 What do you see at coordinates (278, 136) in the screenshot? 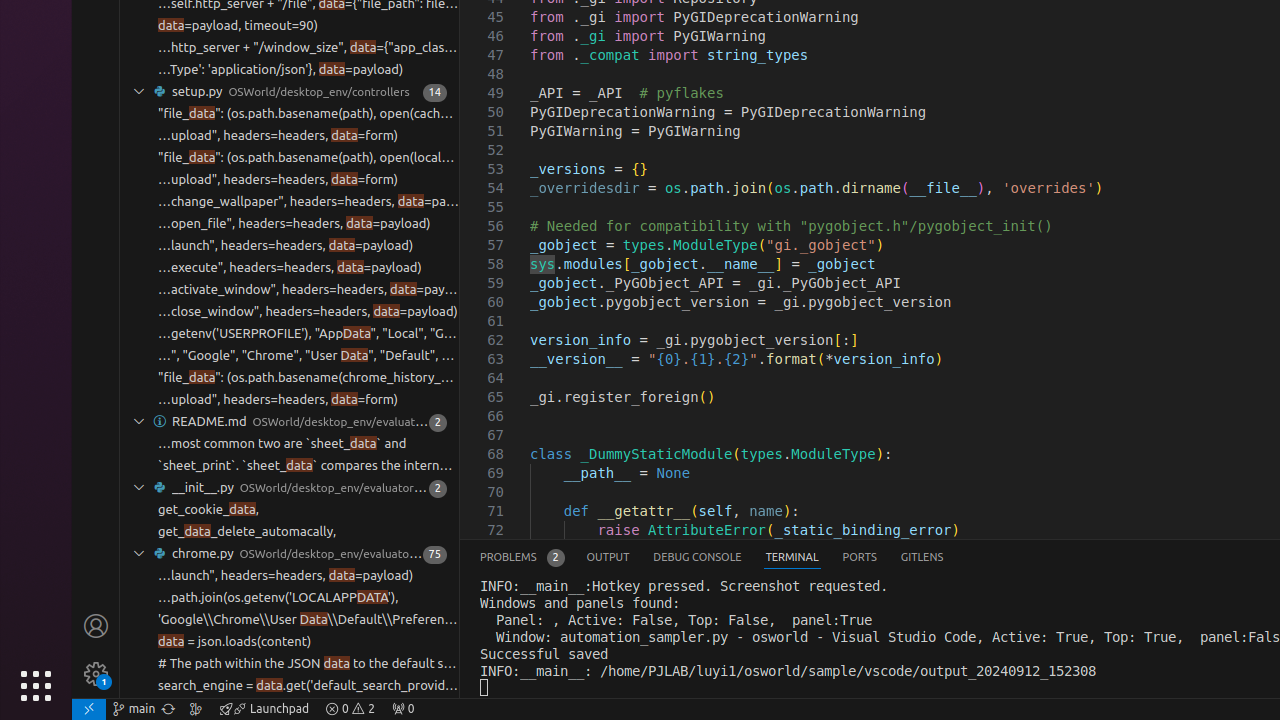
I see `…upload", headers=headers, data=form)` at bounding box center [278, 136].